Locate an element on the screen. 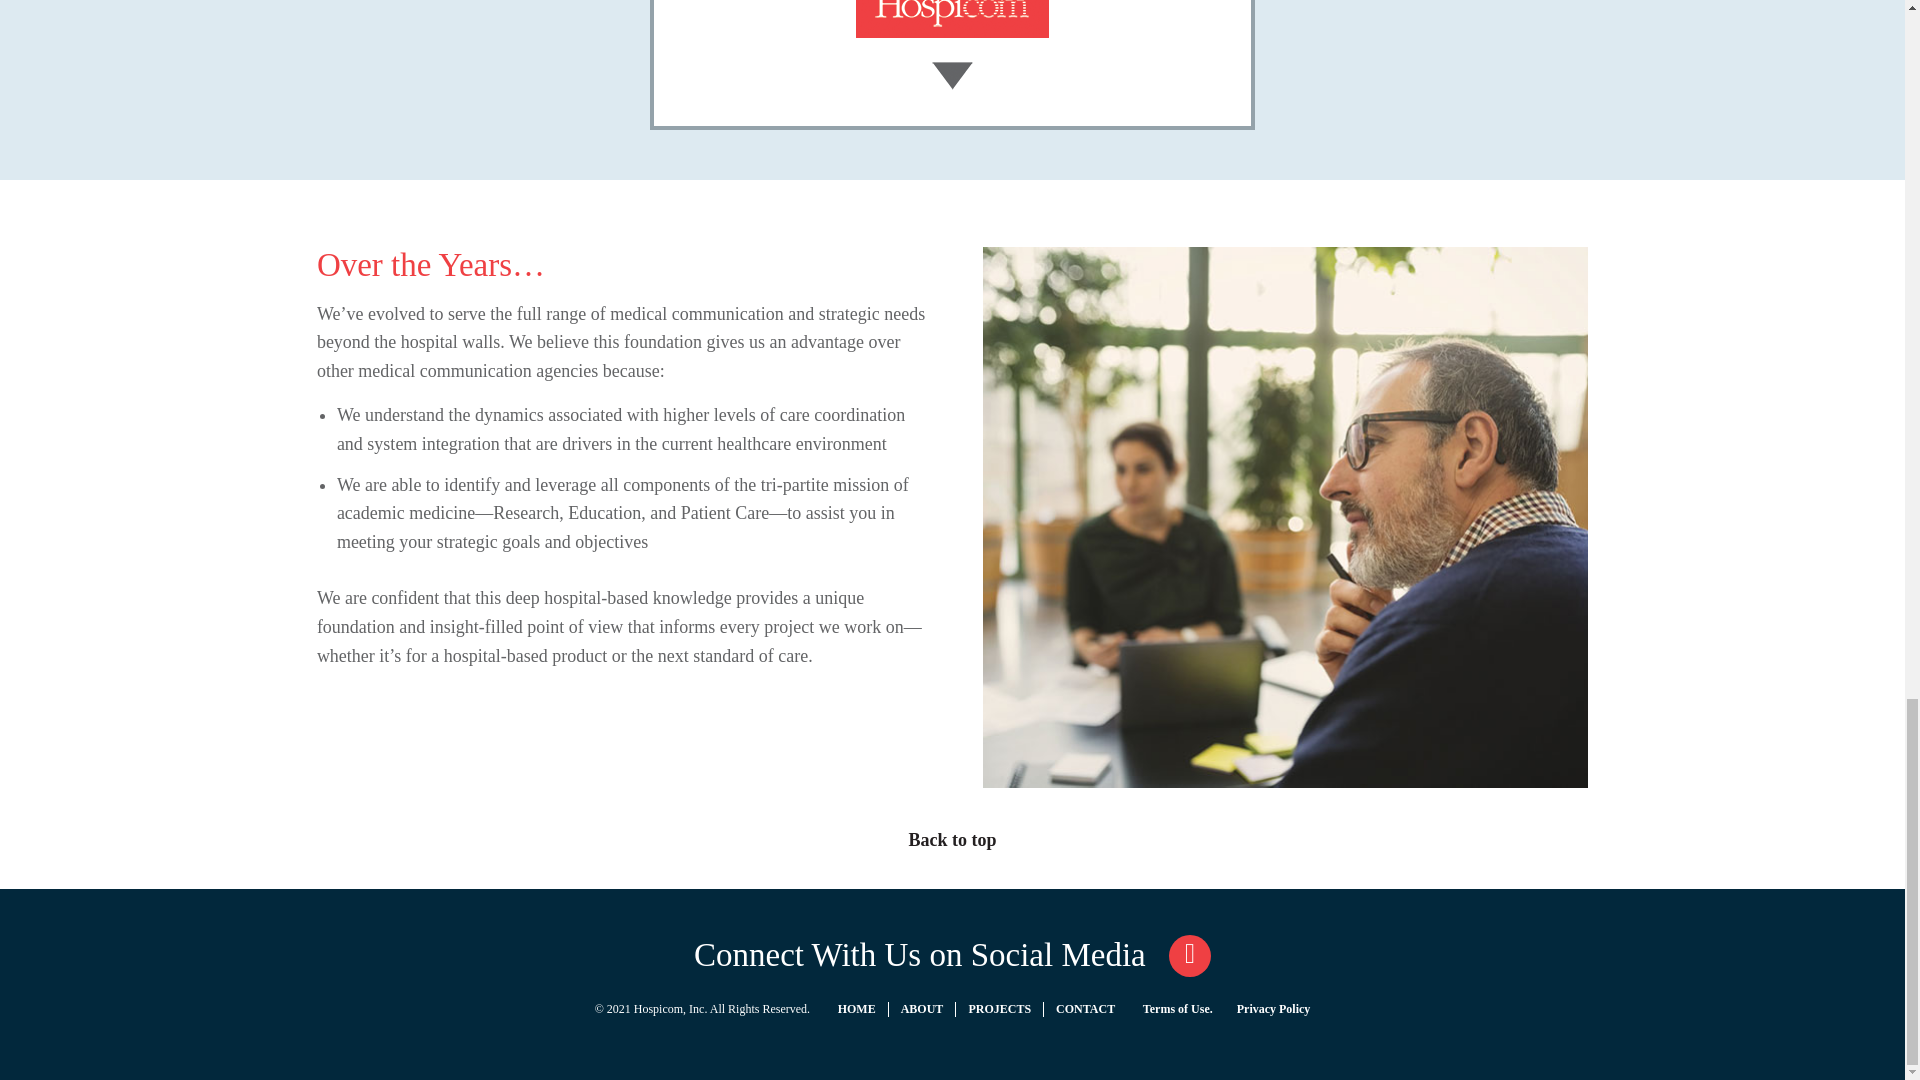 This screenshot has height=1080, width=1920. Privacy Policy is located at coordinates (1274, 1009).